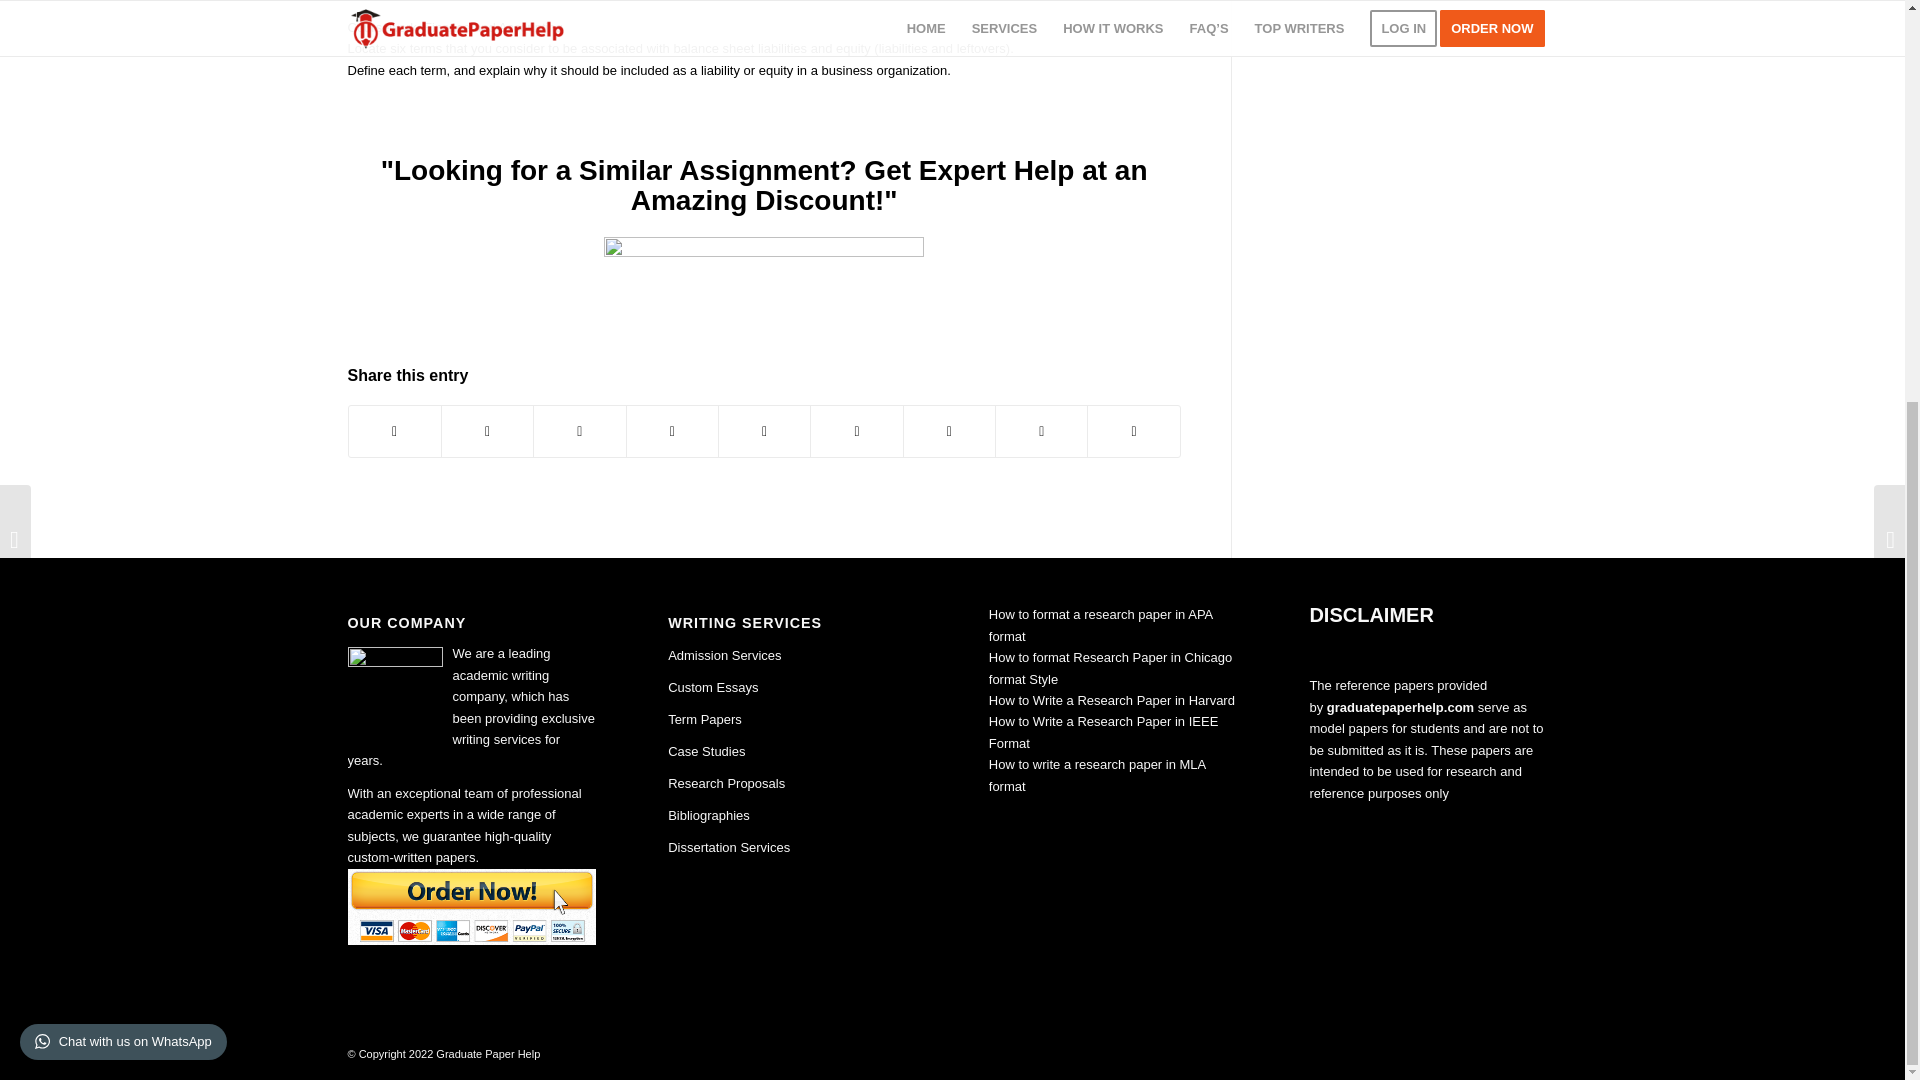 The height and width of the screenshot is (1080, 1920). Describe the element at coordinates (1104, 731) in the screenshot. I see `How to Write a Research Paper in IEEE Format` at that location.